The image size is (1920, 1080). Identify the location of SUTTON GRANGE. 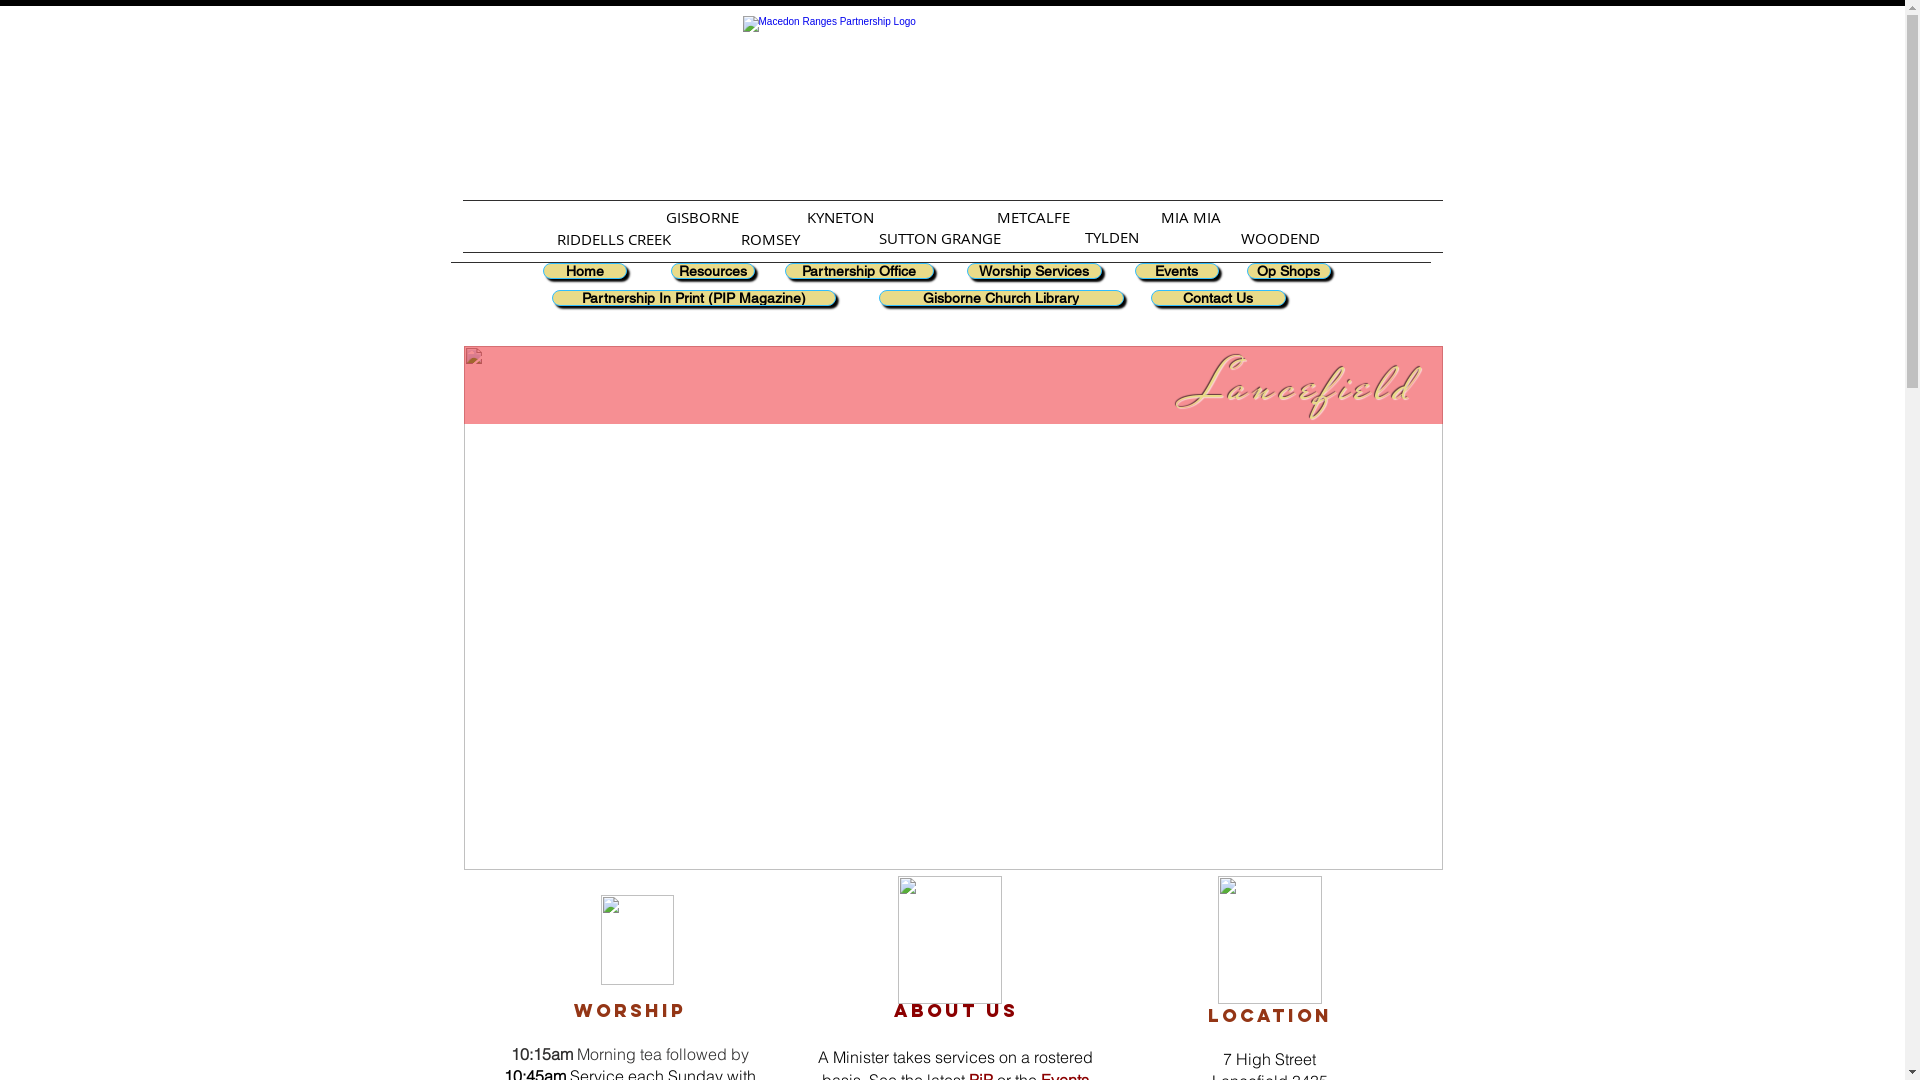
(940, 238).